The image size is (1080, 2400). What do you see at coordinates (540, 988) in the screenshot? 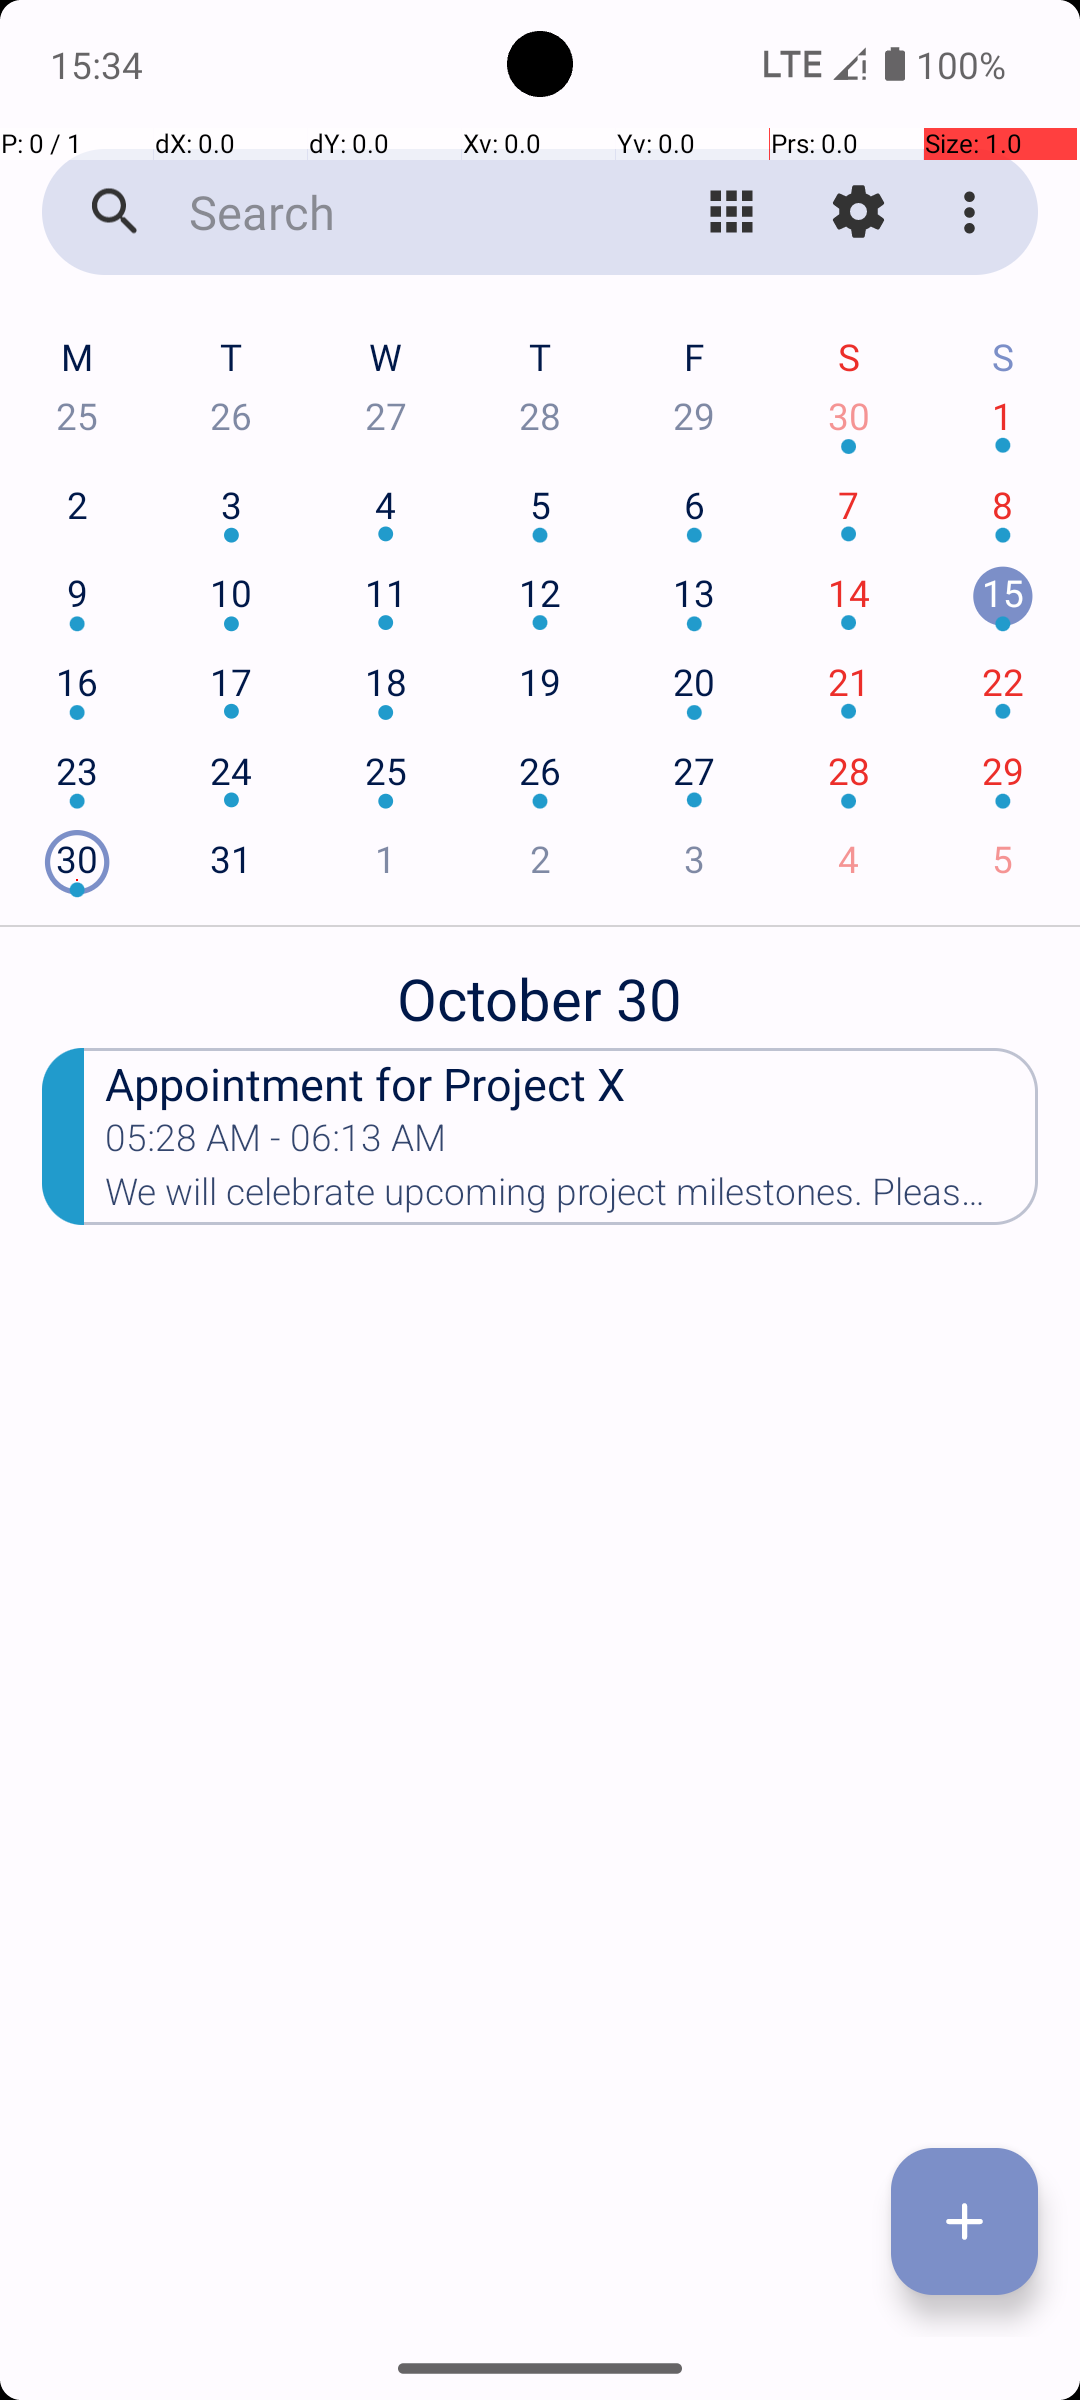
I see `October 30` at bounding box center [540, 988].